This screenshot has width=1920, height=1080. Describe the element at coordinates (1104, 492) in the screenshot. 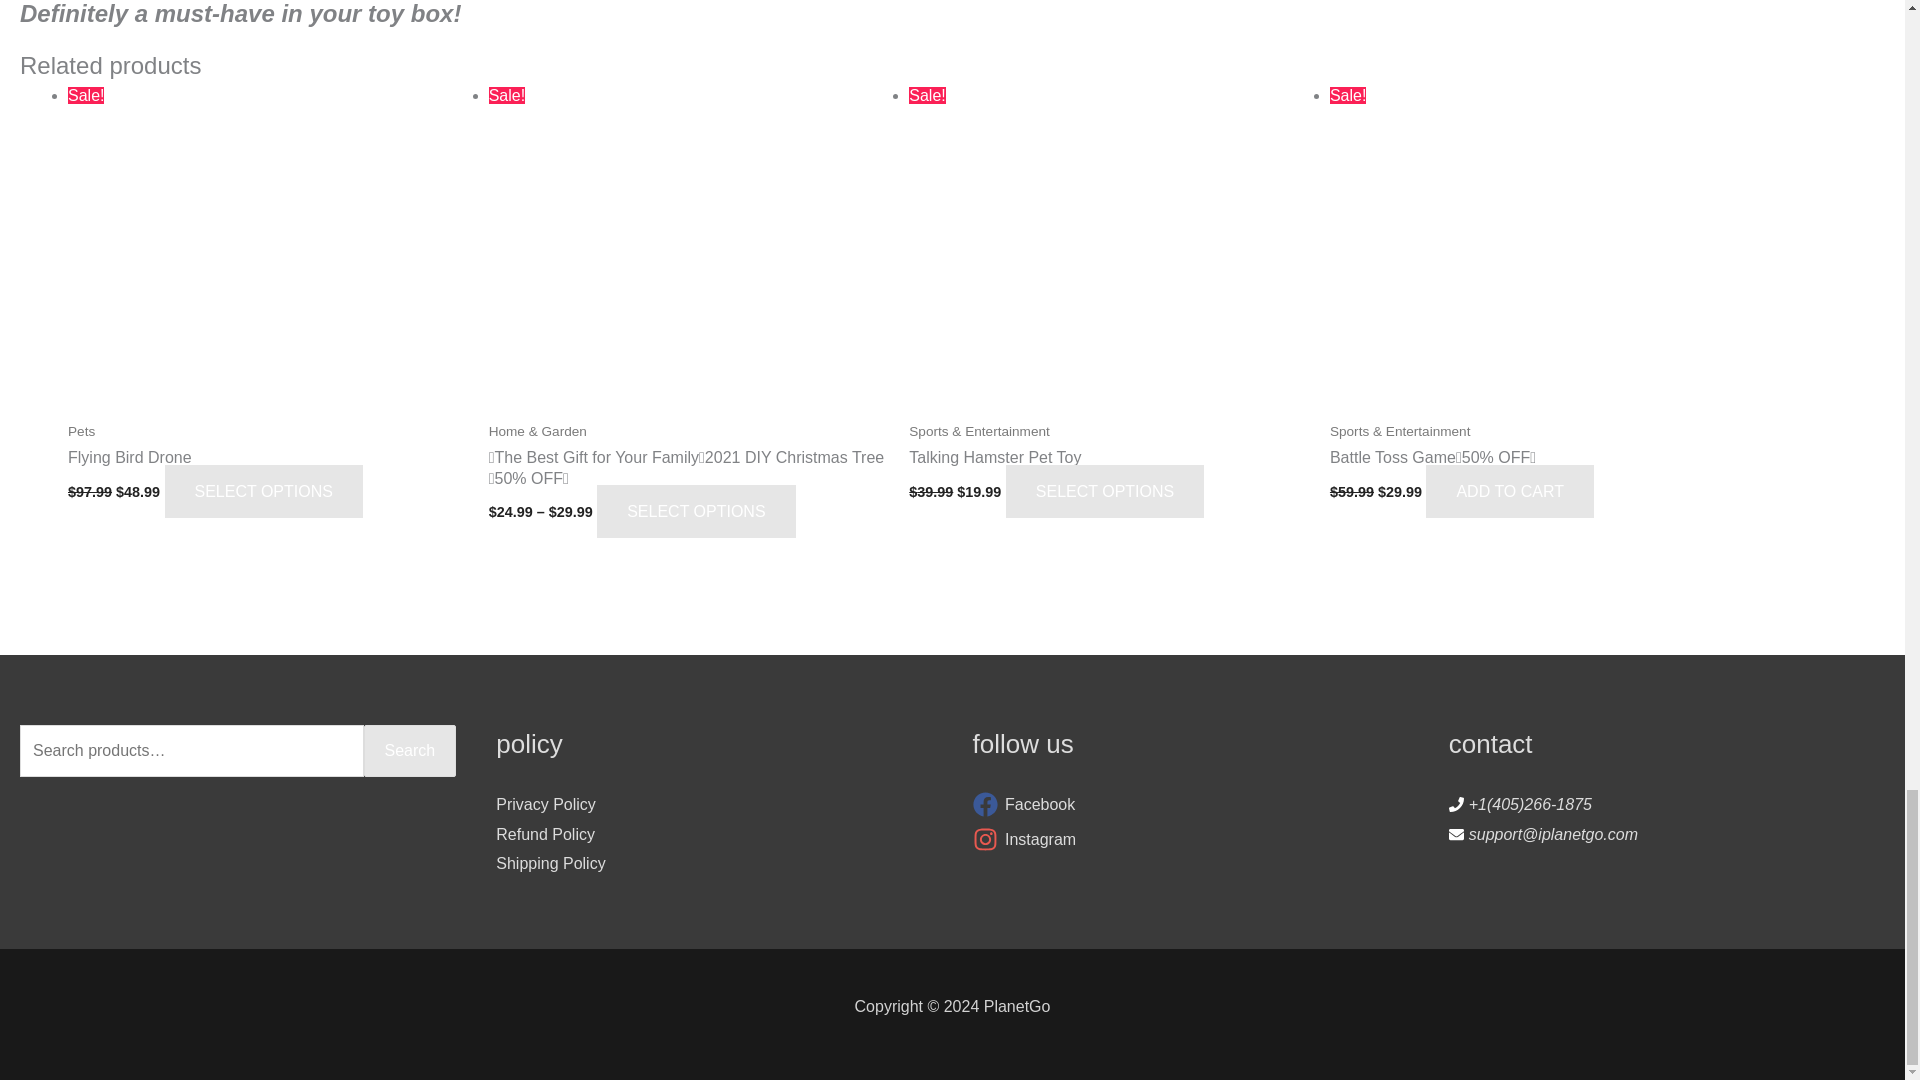

I see `SELECT OPTIONS` at that location.